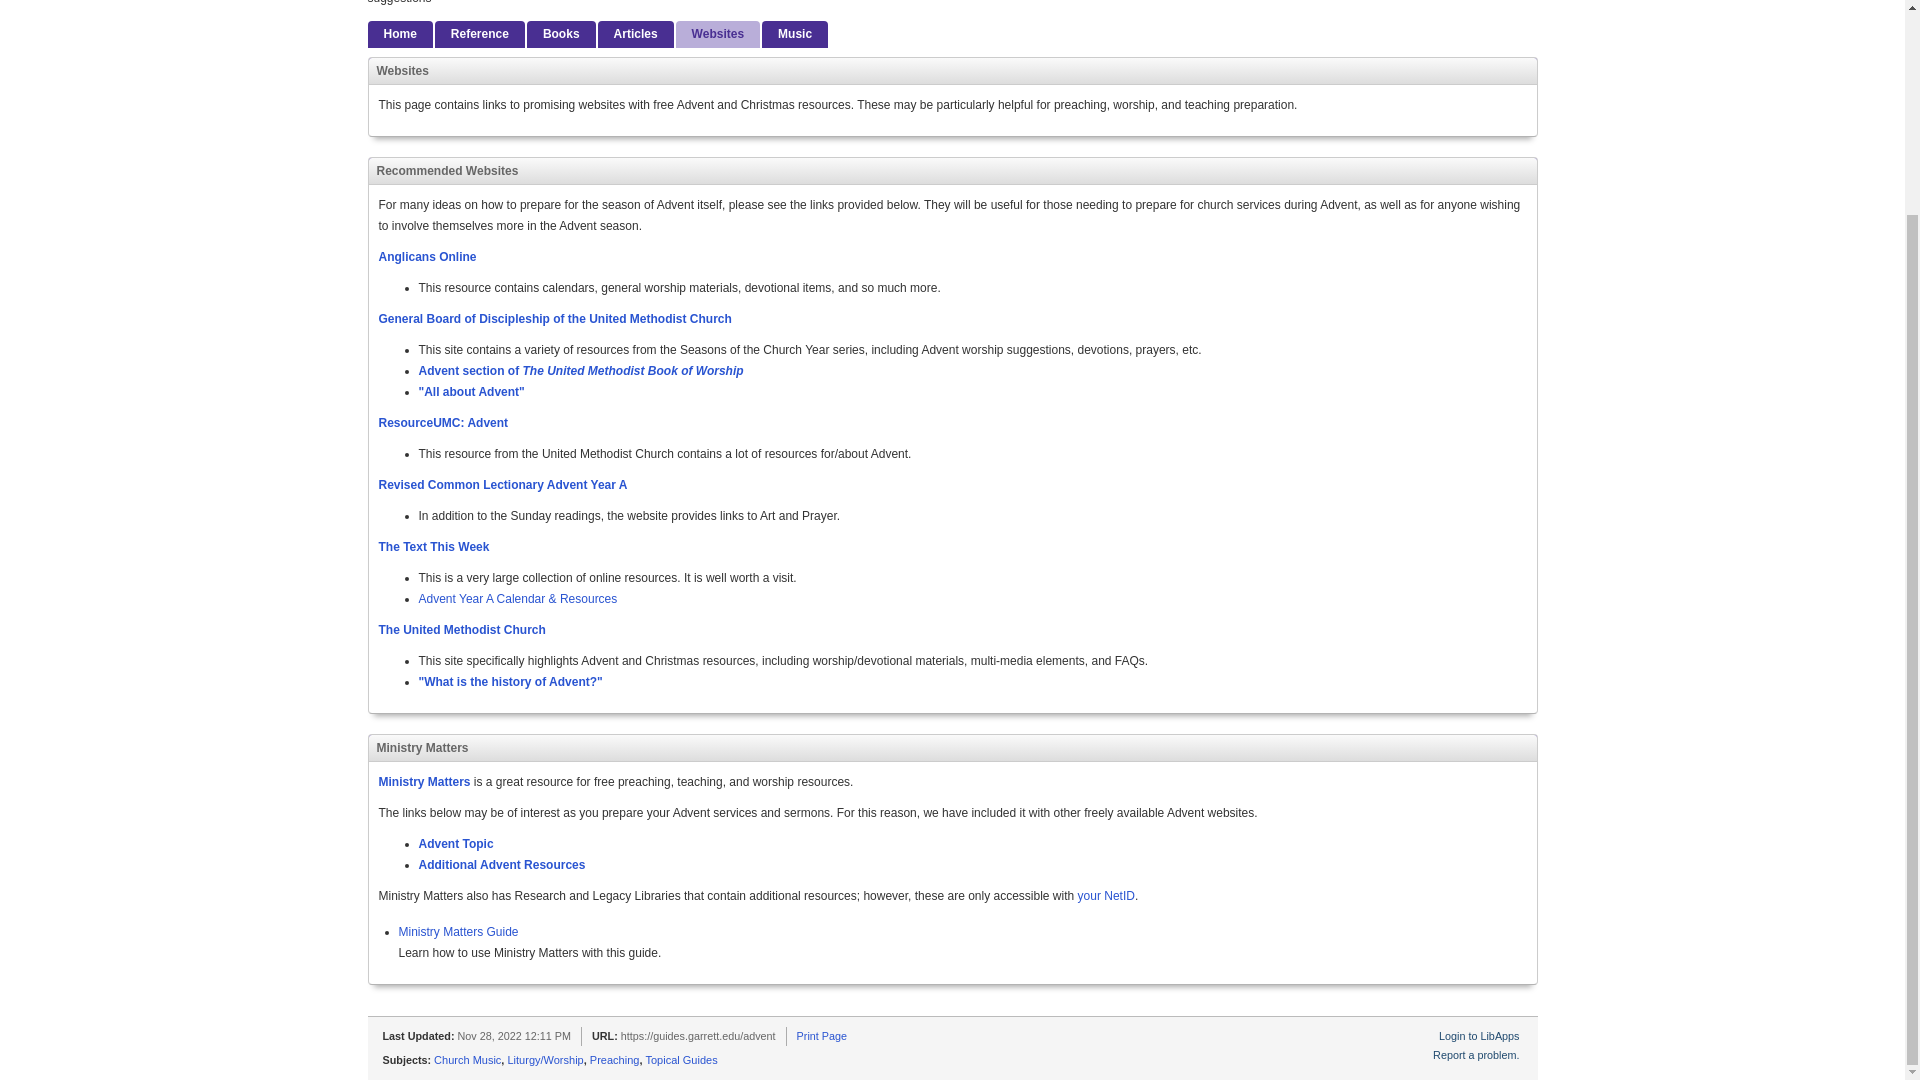  I want to click on Login to LibApps, so click(1478, 1036).